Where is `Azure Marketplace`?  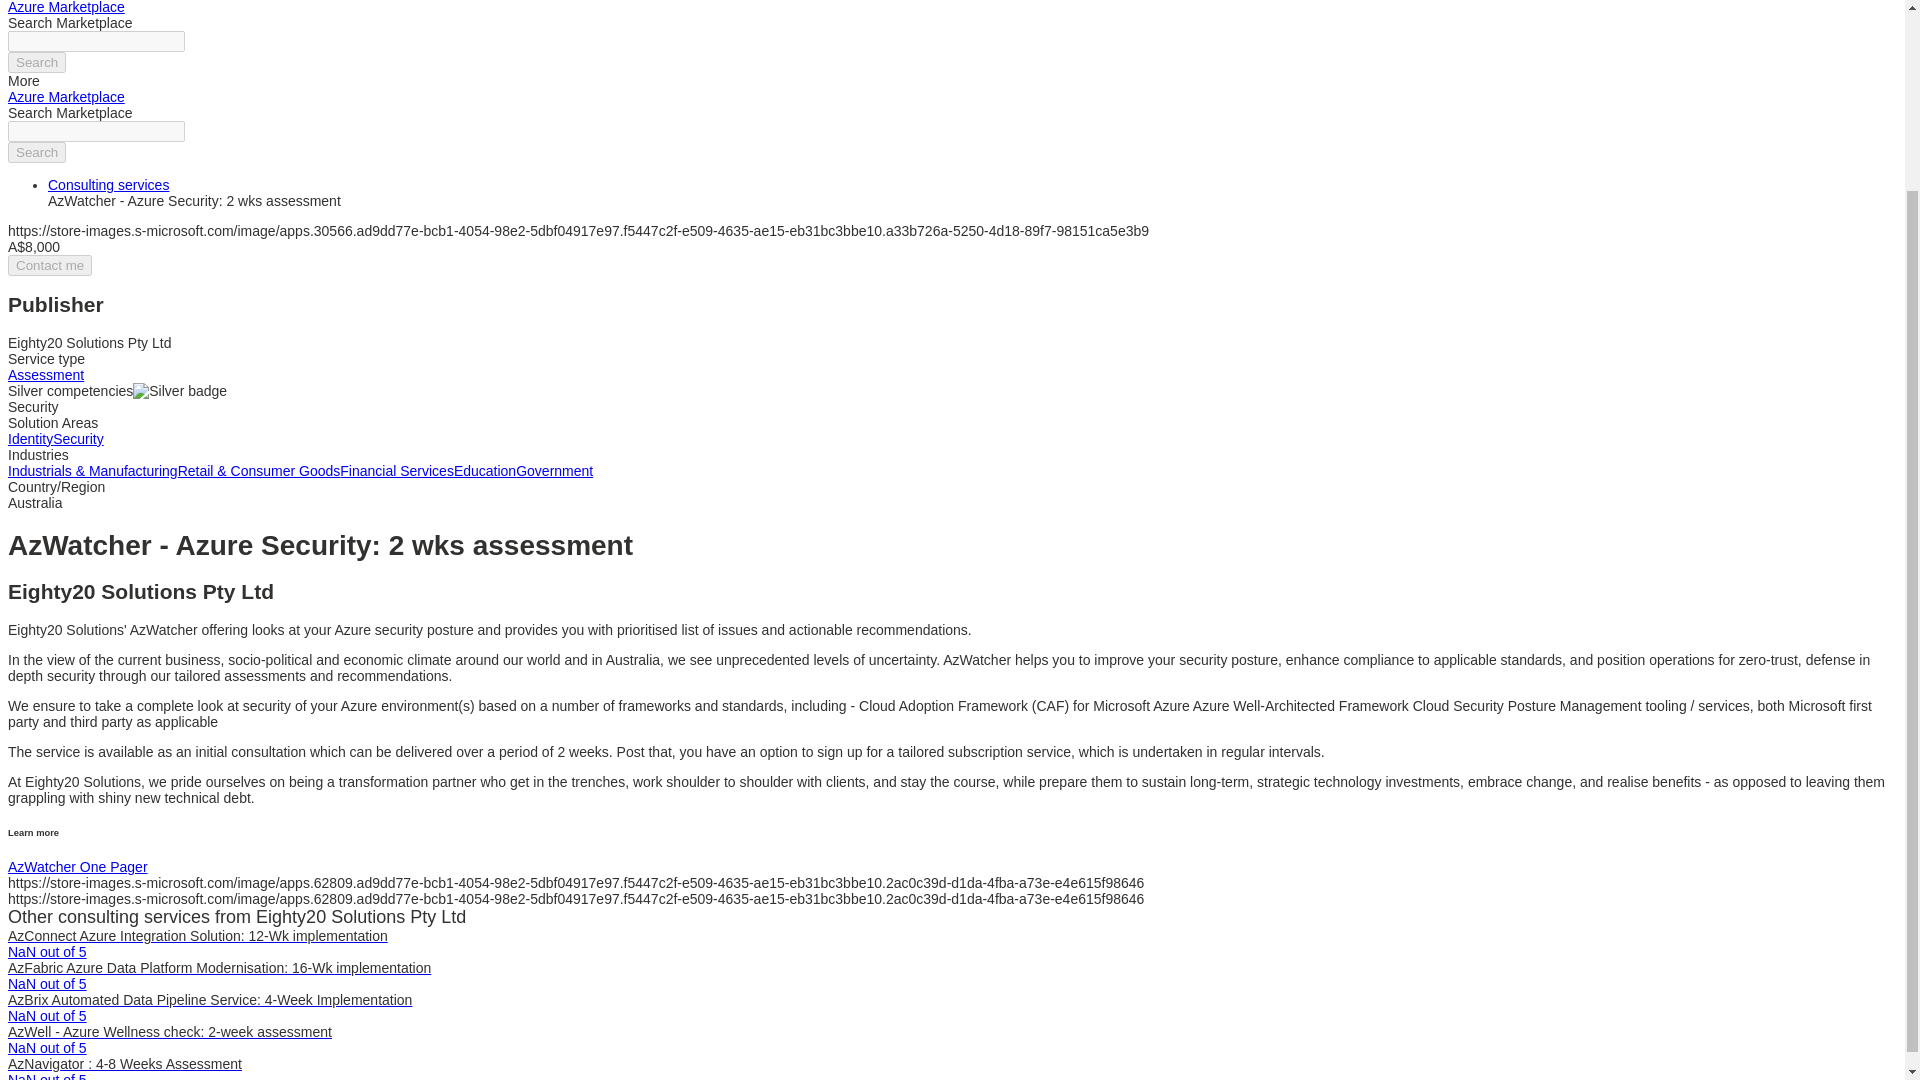 Azure Marketplace is located at coordinates (66, 96).